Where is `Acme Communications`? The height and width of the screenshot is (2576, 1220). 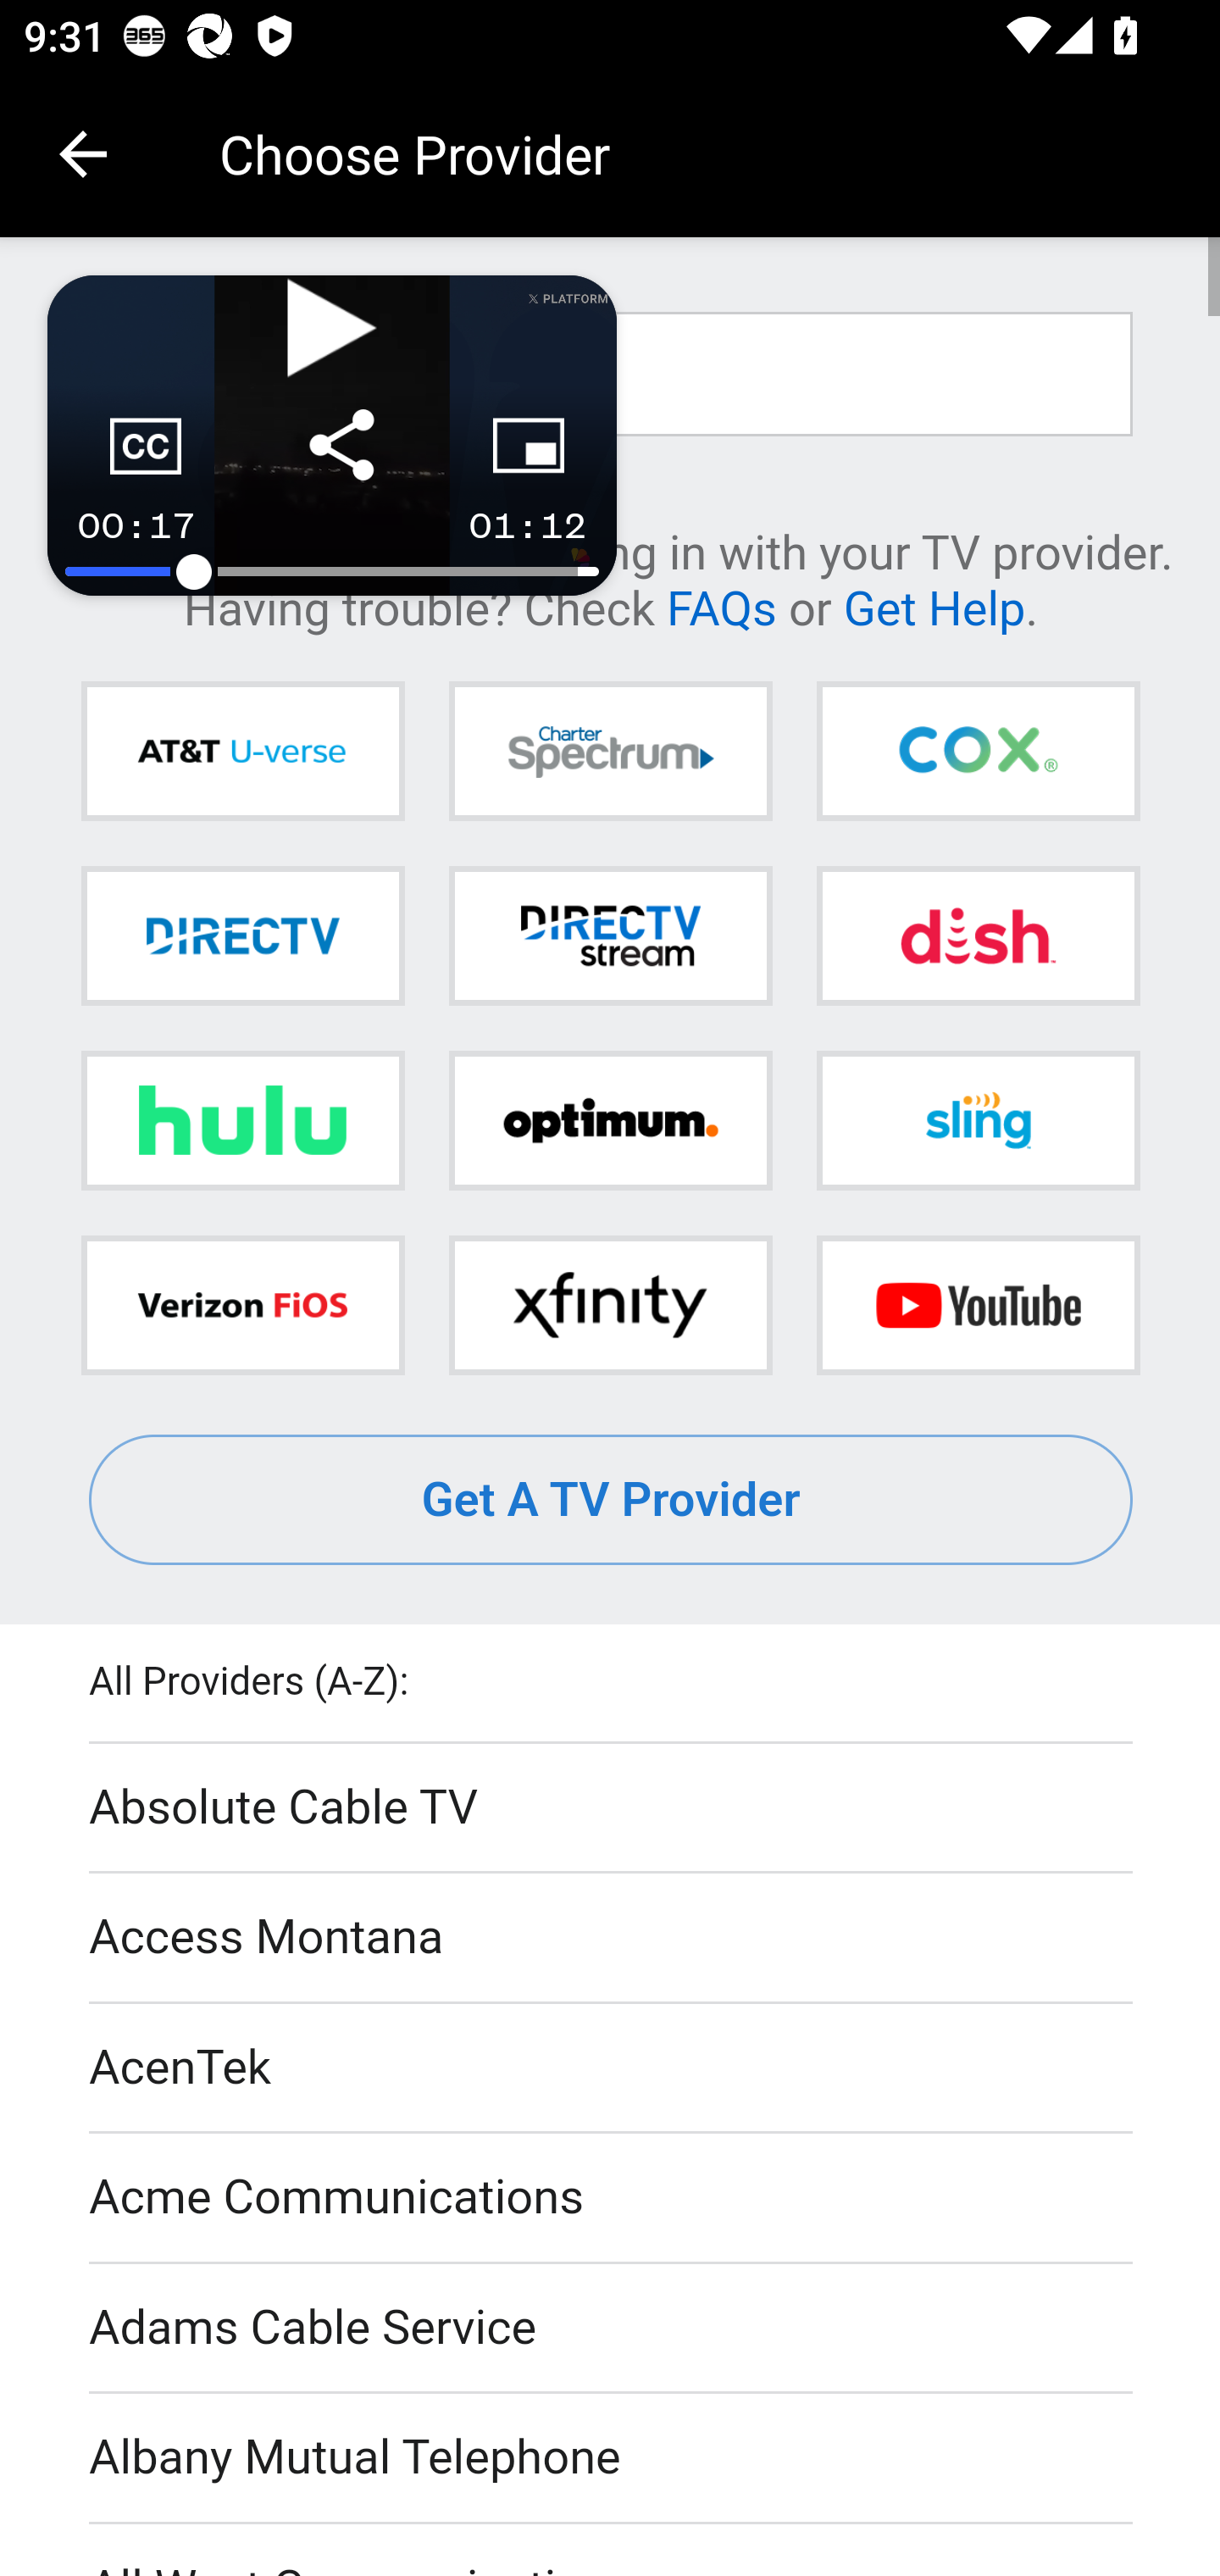 Acme Communications is located at coordinates (612, 2200).